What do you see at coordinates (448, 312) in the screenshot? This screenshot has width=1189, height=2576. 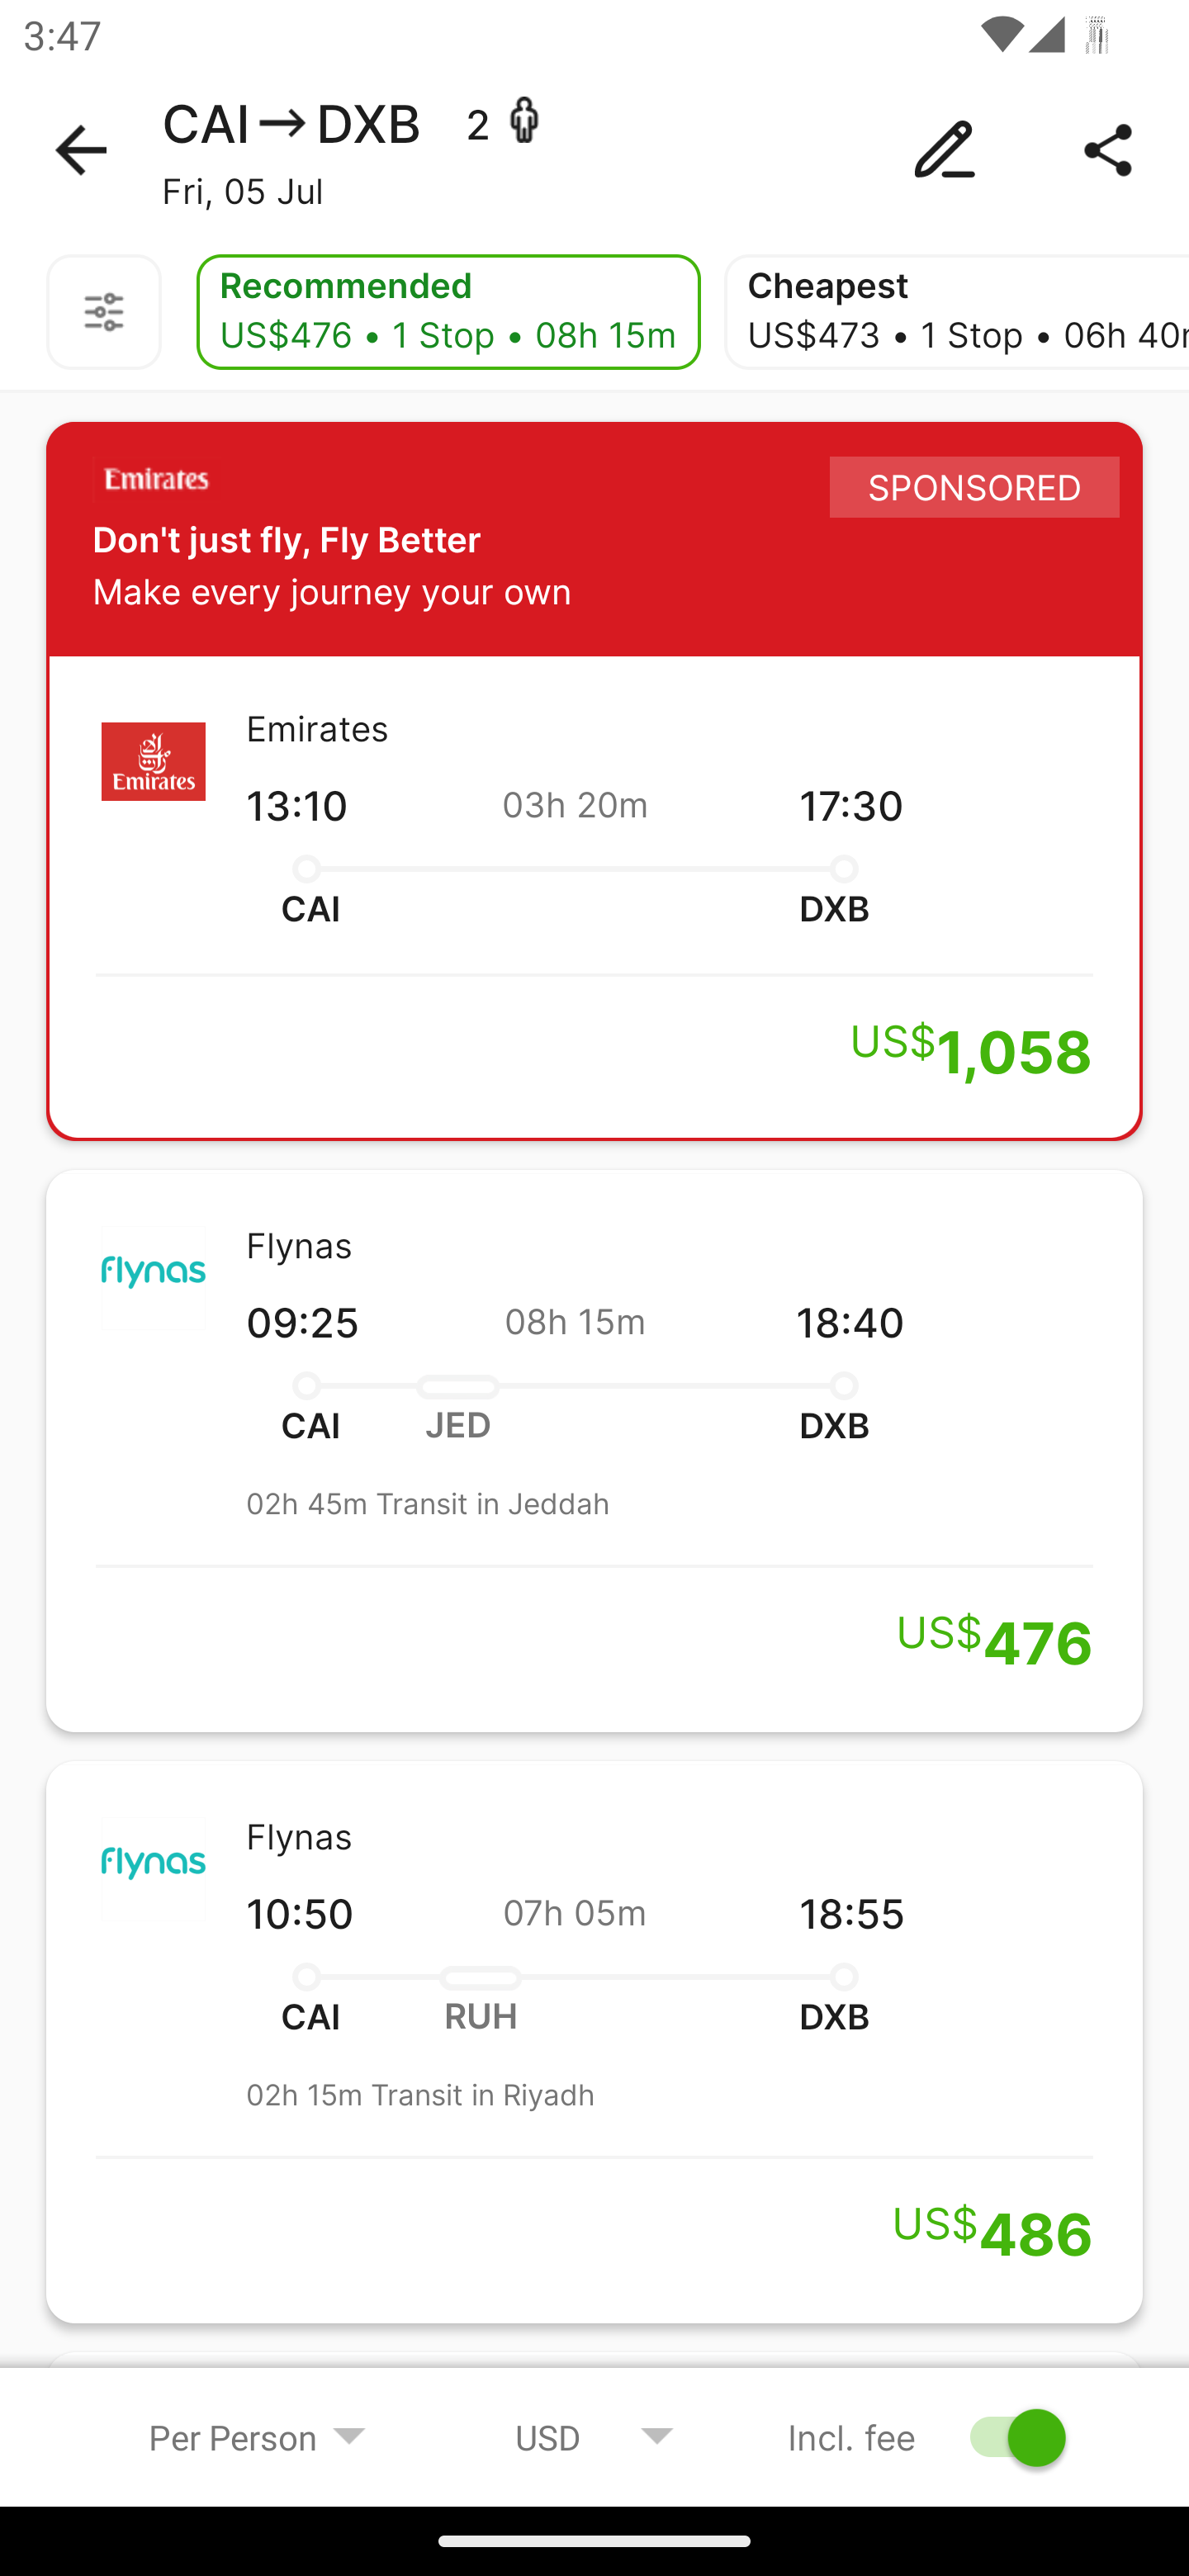 I see `Recommended  US$476 • 1 Stop • 08h 15m` at bounding box center [448, 312].